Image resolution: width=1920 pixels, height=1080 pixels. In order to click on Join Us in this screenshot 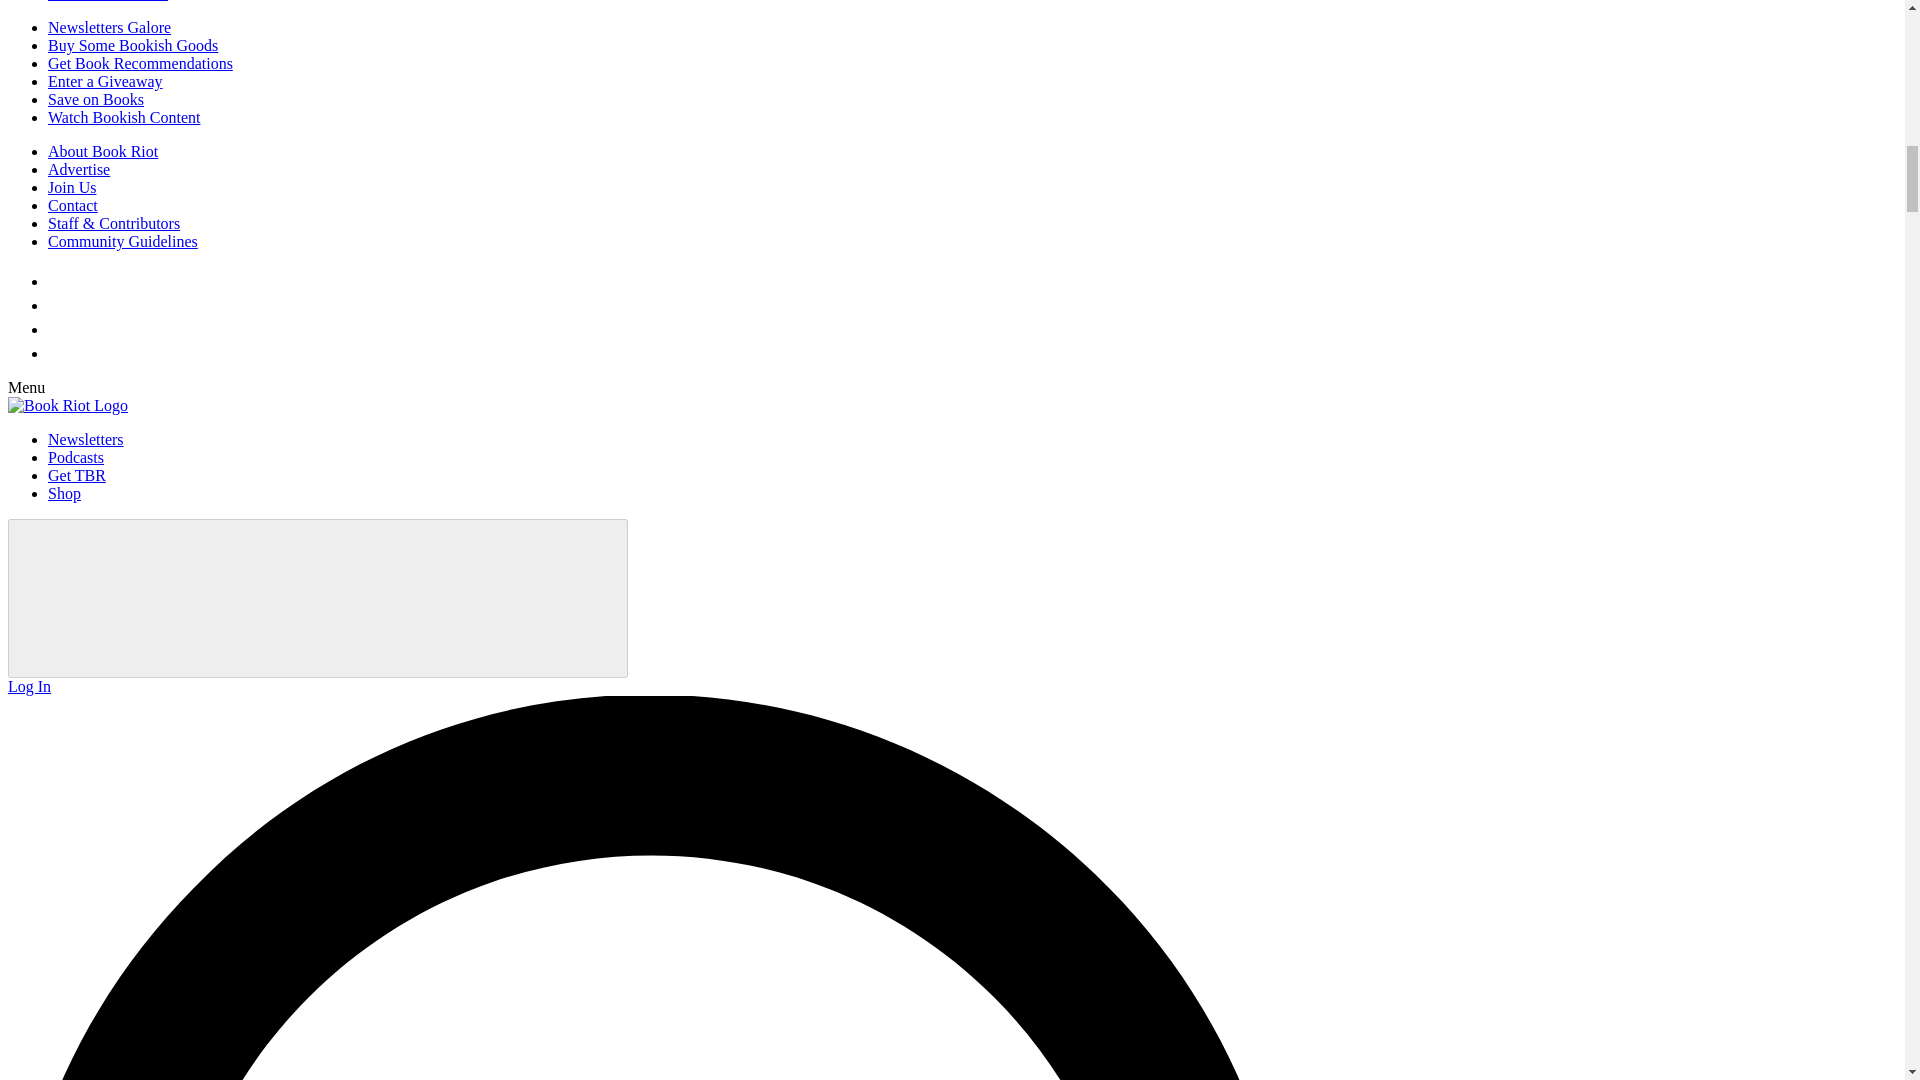, I will do `click(72, 187)`.